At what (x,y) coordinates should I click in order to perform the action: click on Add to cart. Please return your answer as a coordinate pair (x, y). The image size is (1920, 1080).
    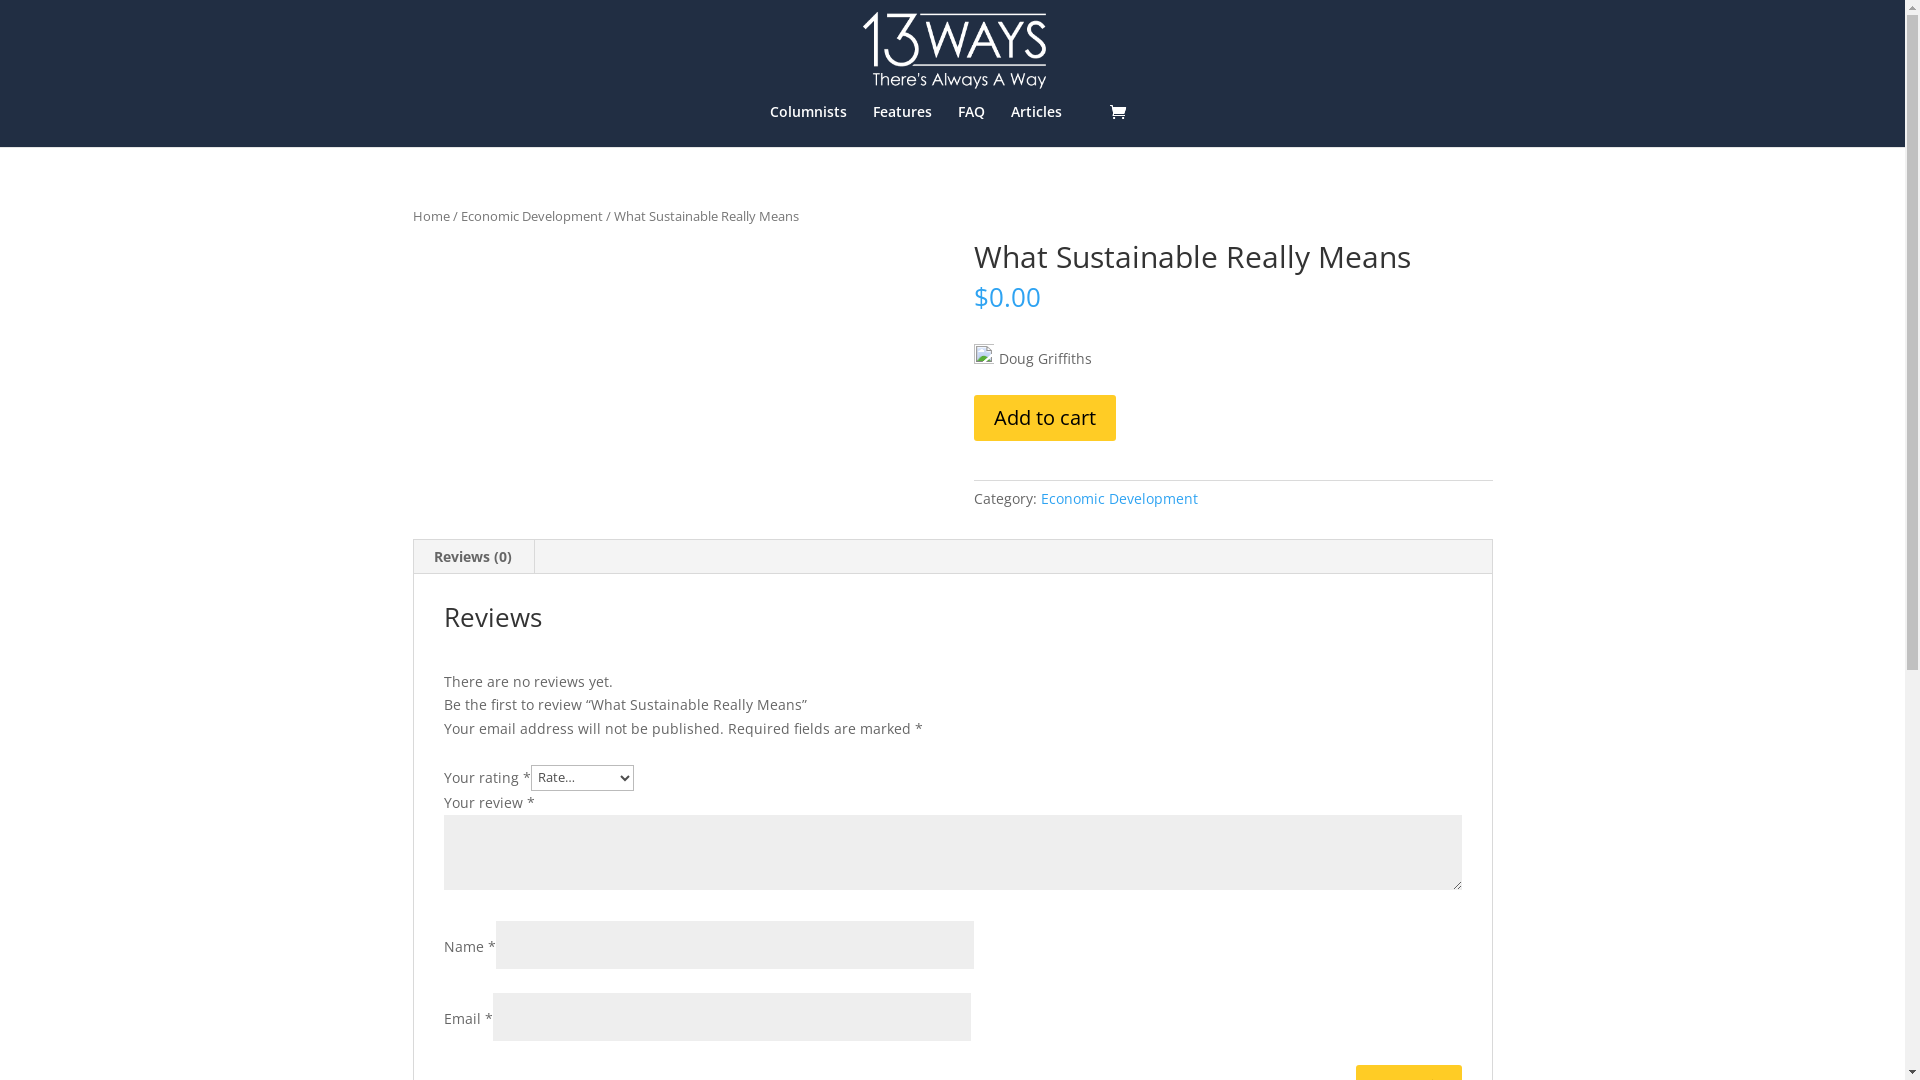
    Looking at the image, I should click on (1045, 418).